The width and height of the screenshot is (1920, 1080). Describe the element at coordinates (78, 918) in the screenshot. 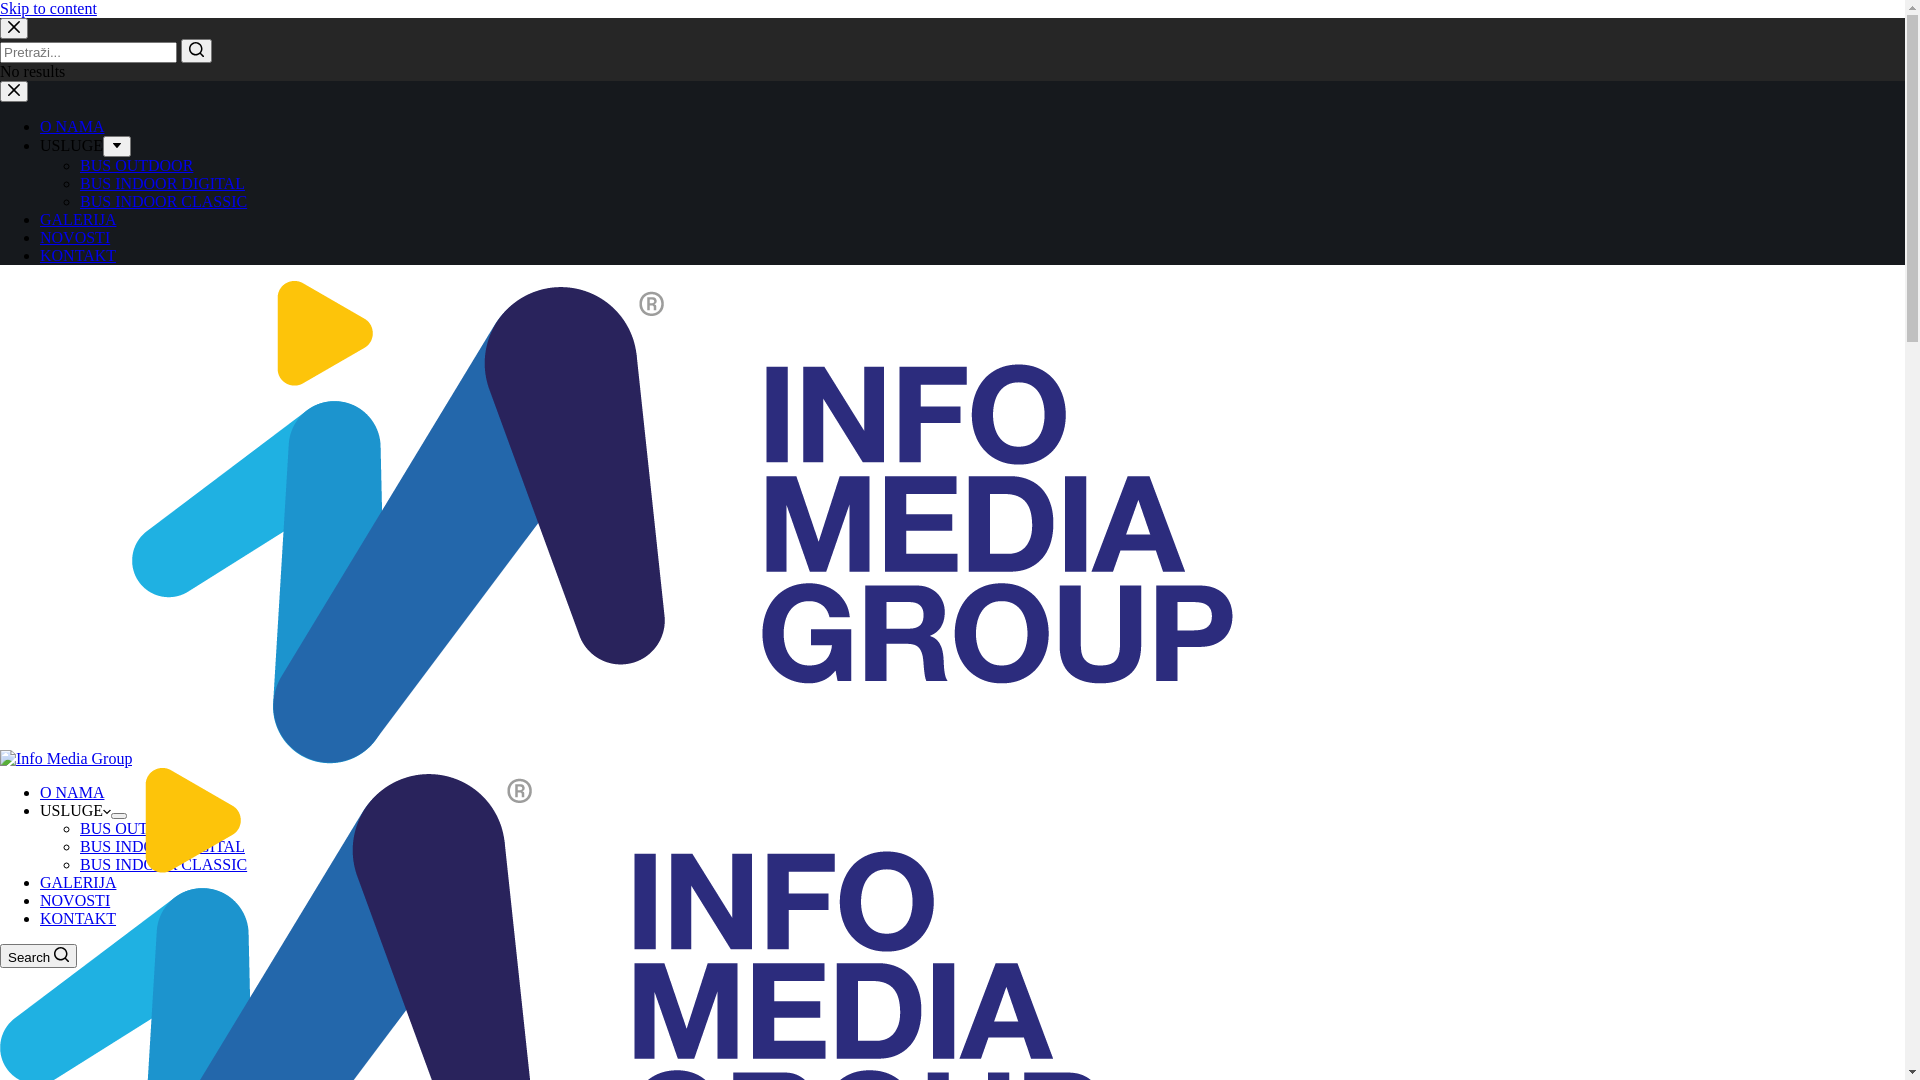

I see `KONTAKT` at that location.